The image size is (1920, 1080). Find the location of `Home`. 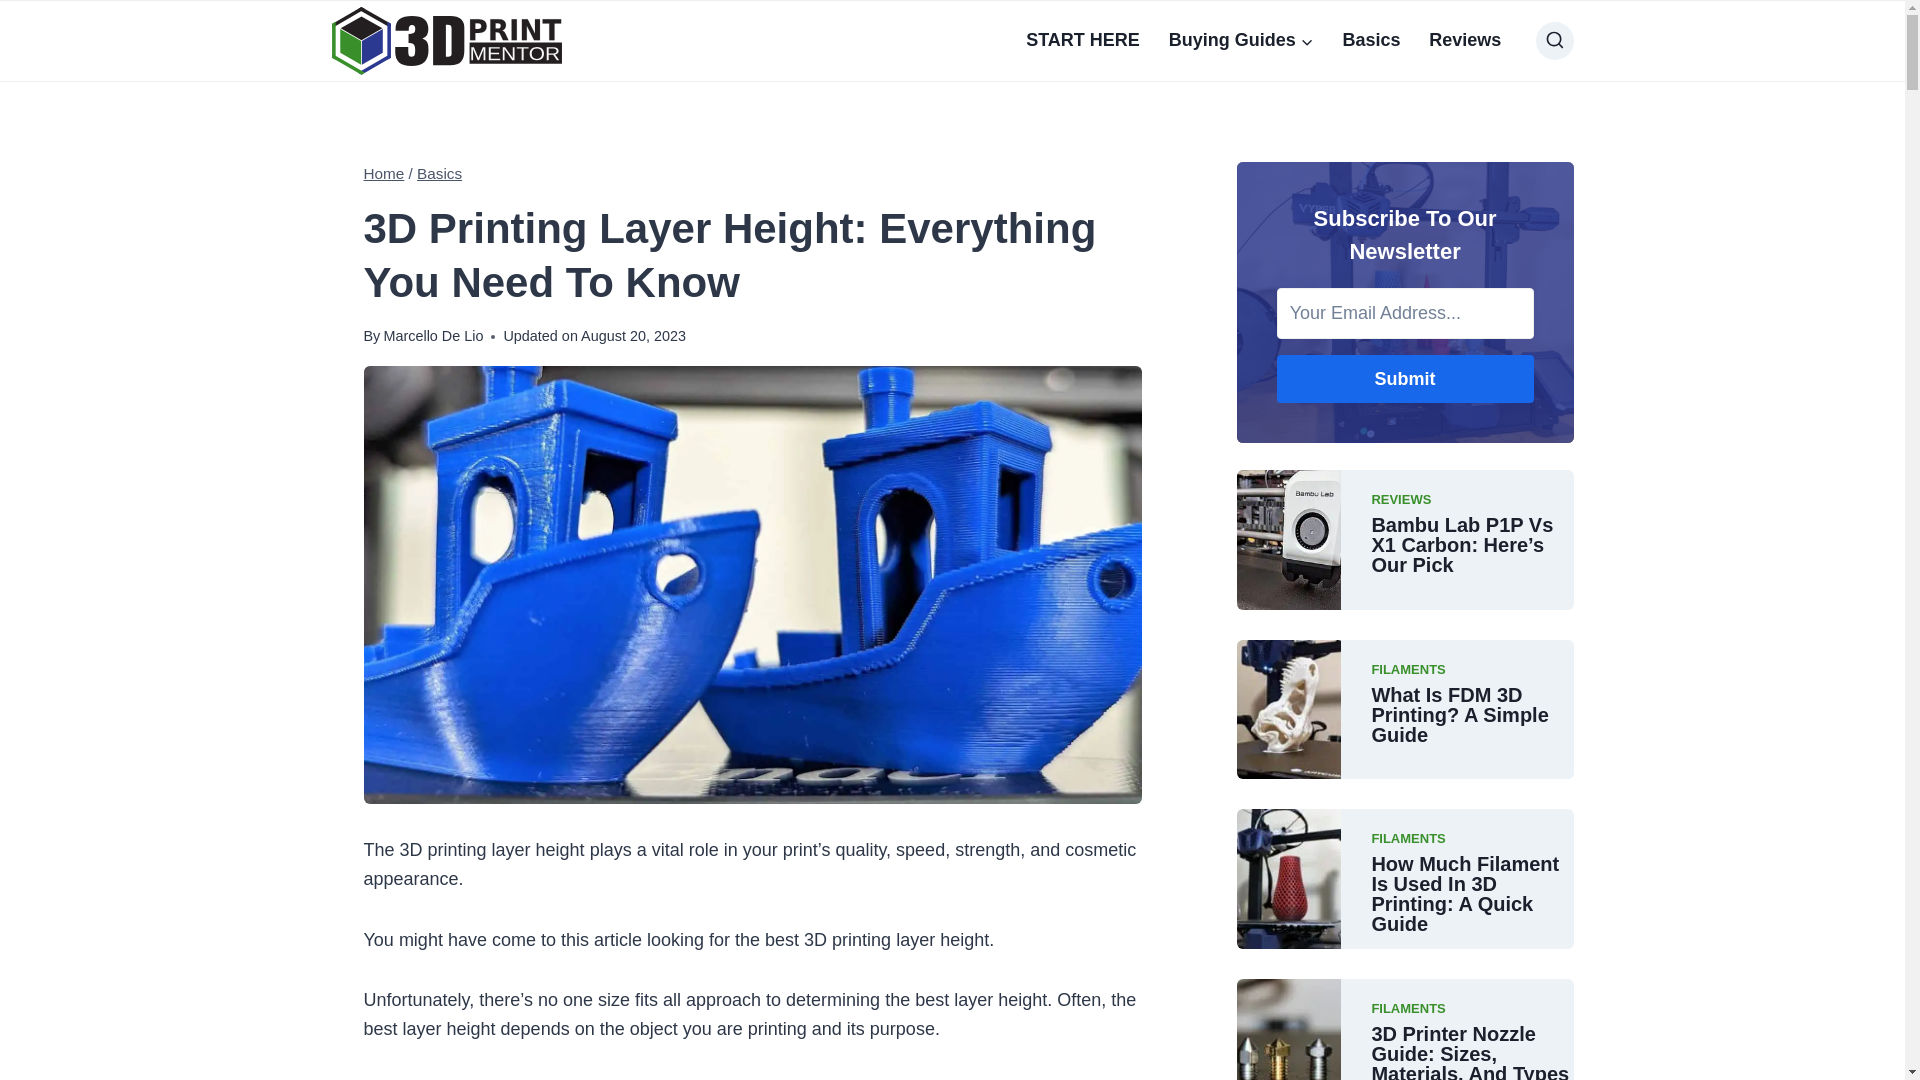

Home is located at coordinates (384, 174).